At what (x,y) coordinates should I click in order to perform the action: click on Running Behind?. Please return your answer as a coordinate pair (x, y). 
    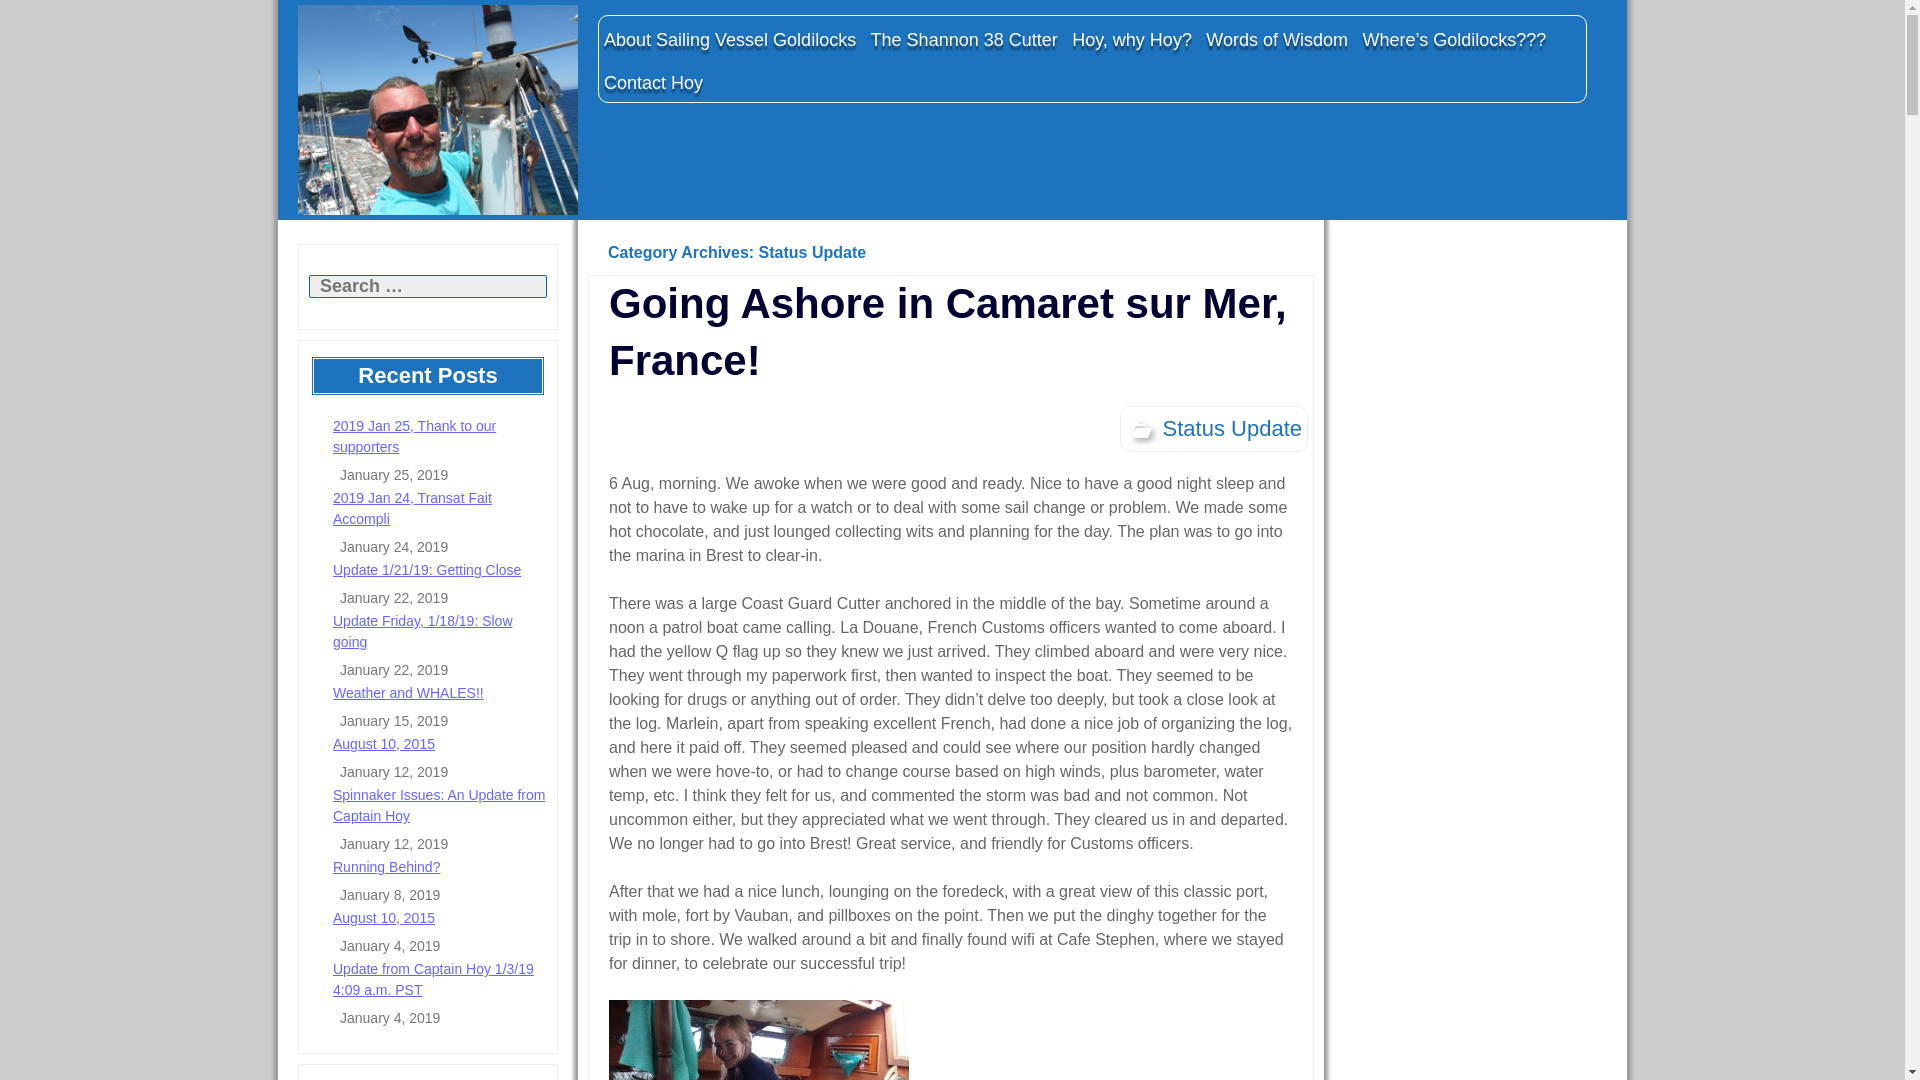
    Looking at the image, I should click on (386, 866).